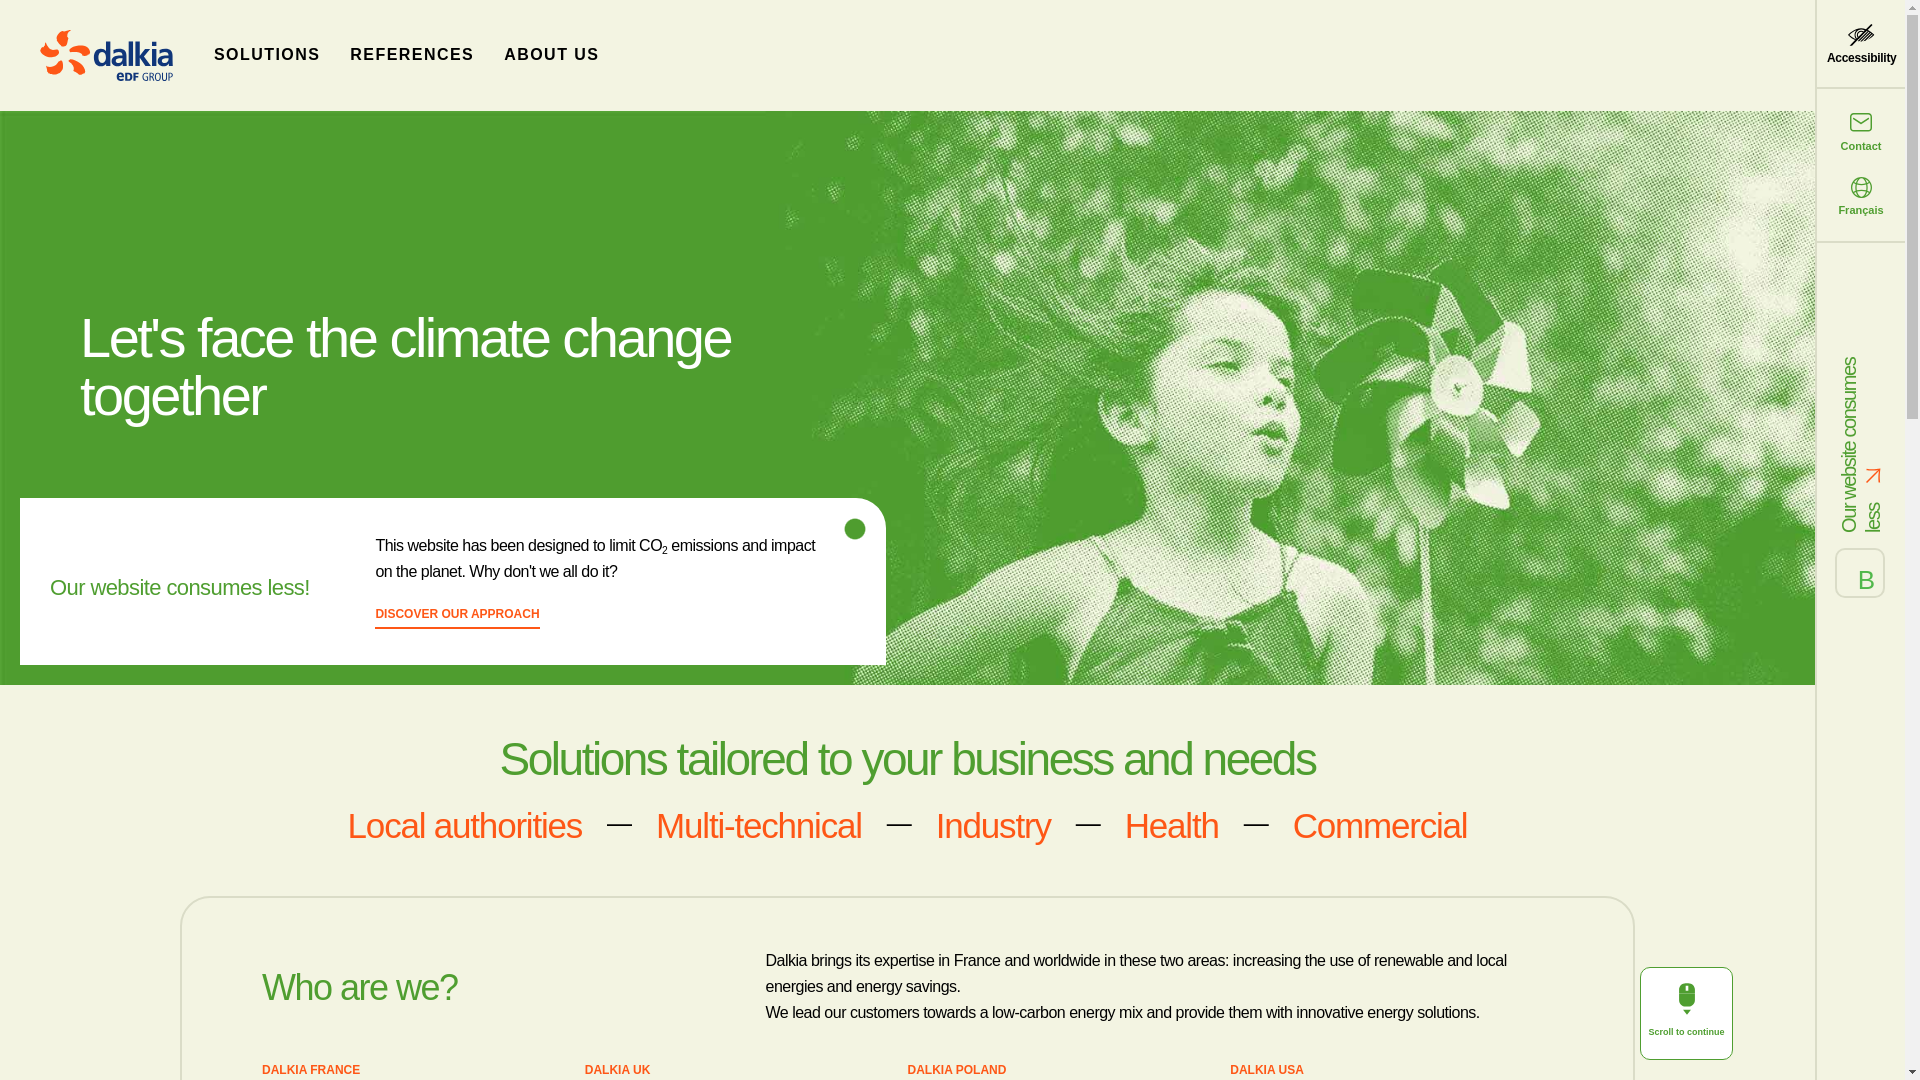 The width and height of the screenshot is (1920, 1080). What do you see at coordinates (464, 824) in the screenshot?
I see `Local authorities` at bounding box center [464, 824].